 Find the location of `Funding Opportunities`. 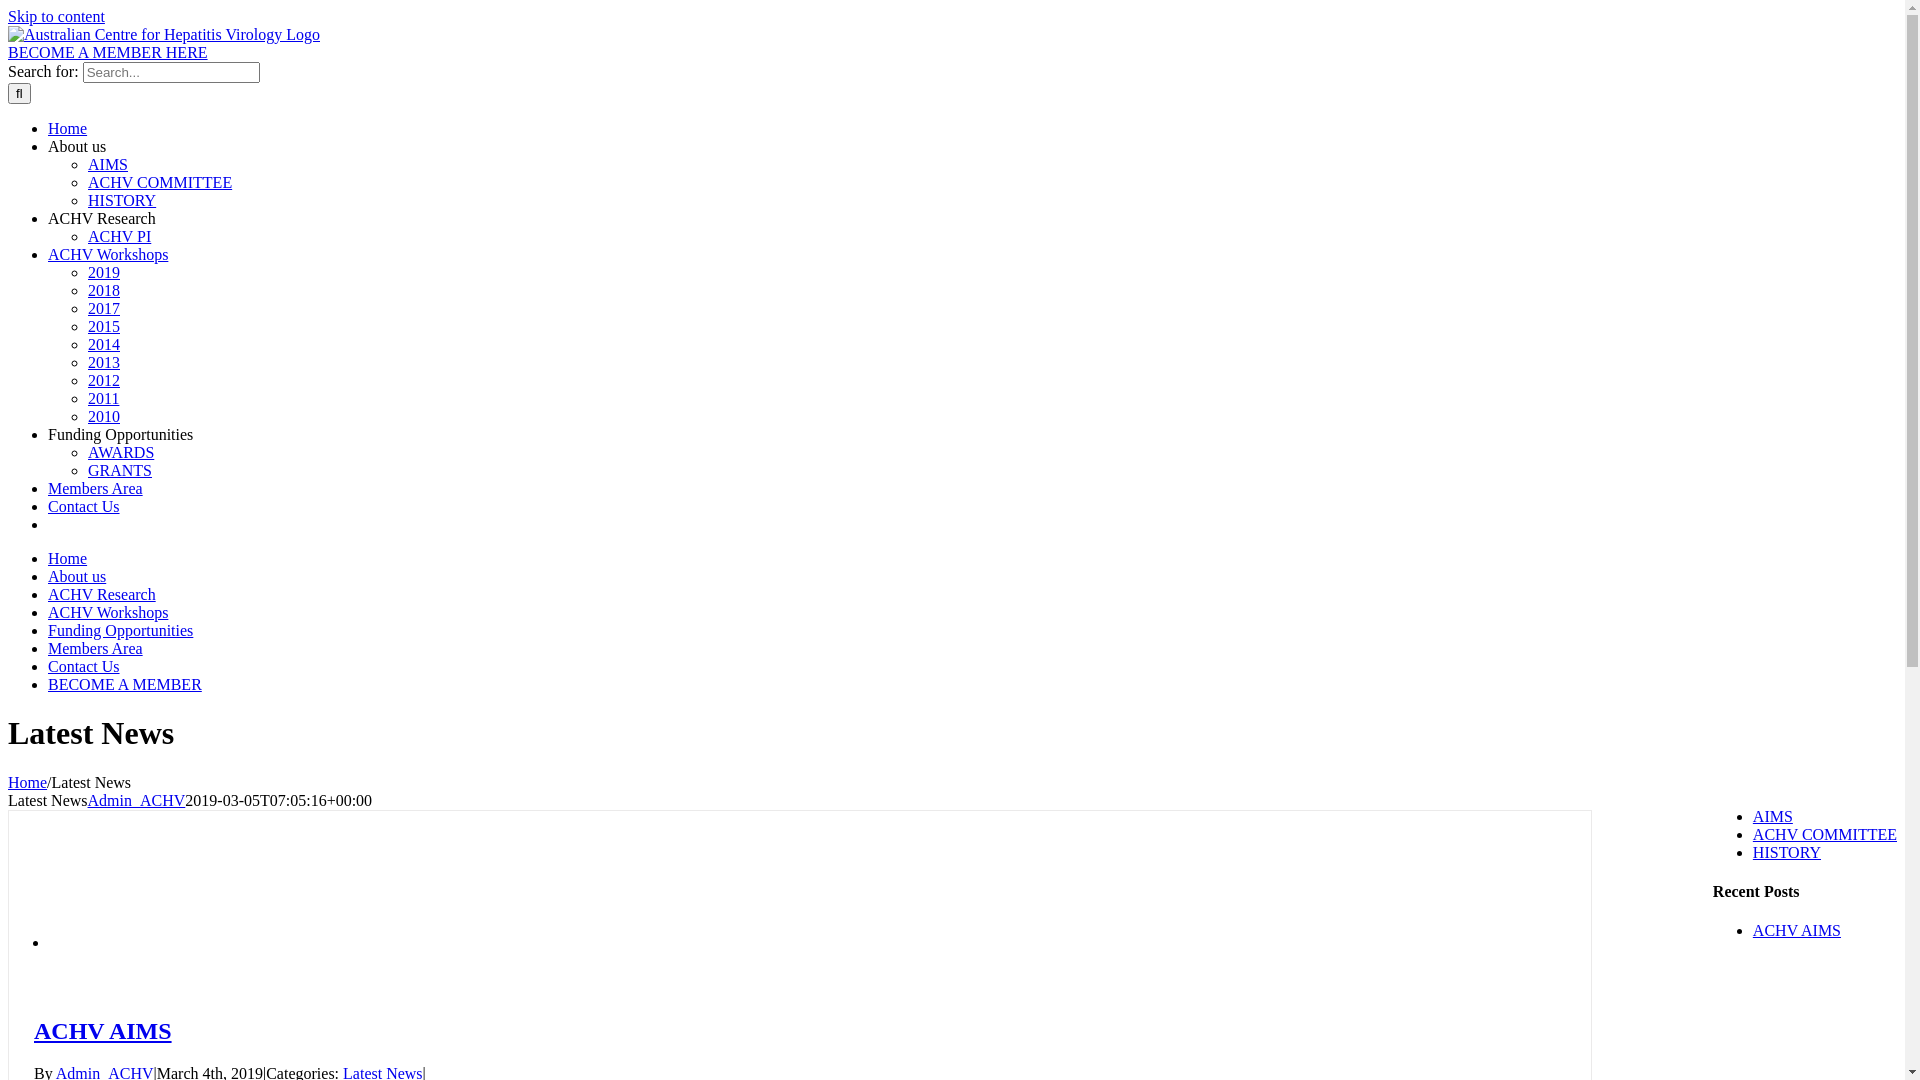

Funding Opportunities is located at coordinates (120, 630).